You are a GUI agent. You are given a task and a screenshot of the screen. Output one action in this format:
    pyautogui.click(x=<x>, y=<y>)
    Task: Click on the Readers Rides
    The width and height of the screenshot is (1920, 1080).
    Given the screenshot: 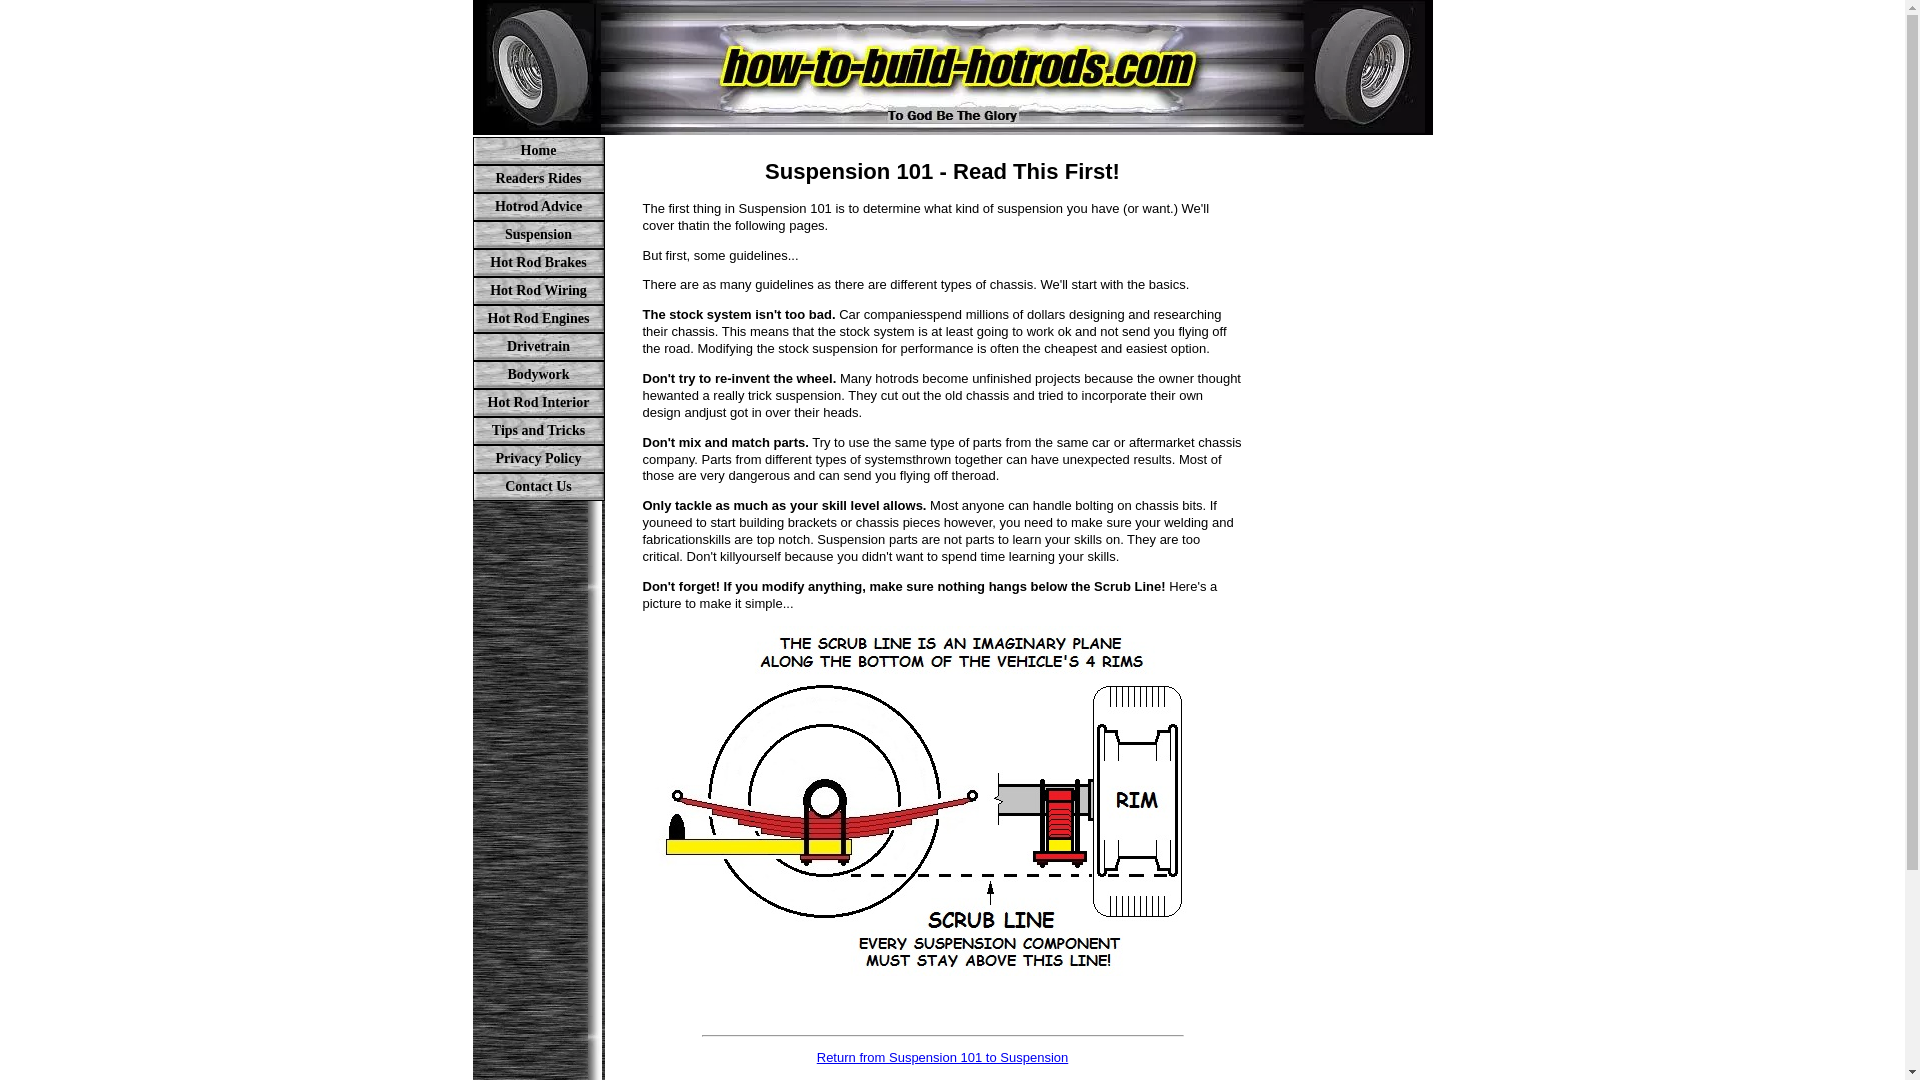 What is the action you would take?
    pyautogui.click(x=538, y=179)
    